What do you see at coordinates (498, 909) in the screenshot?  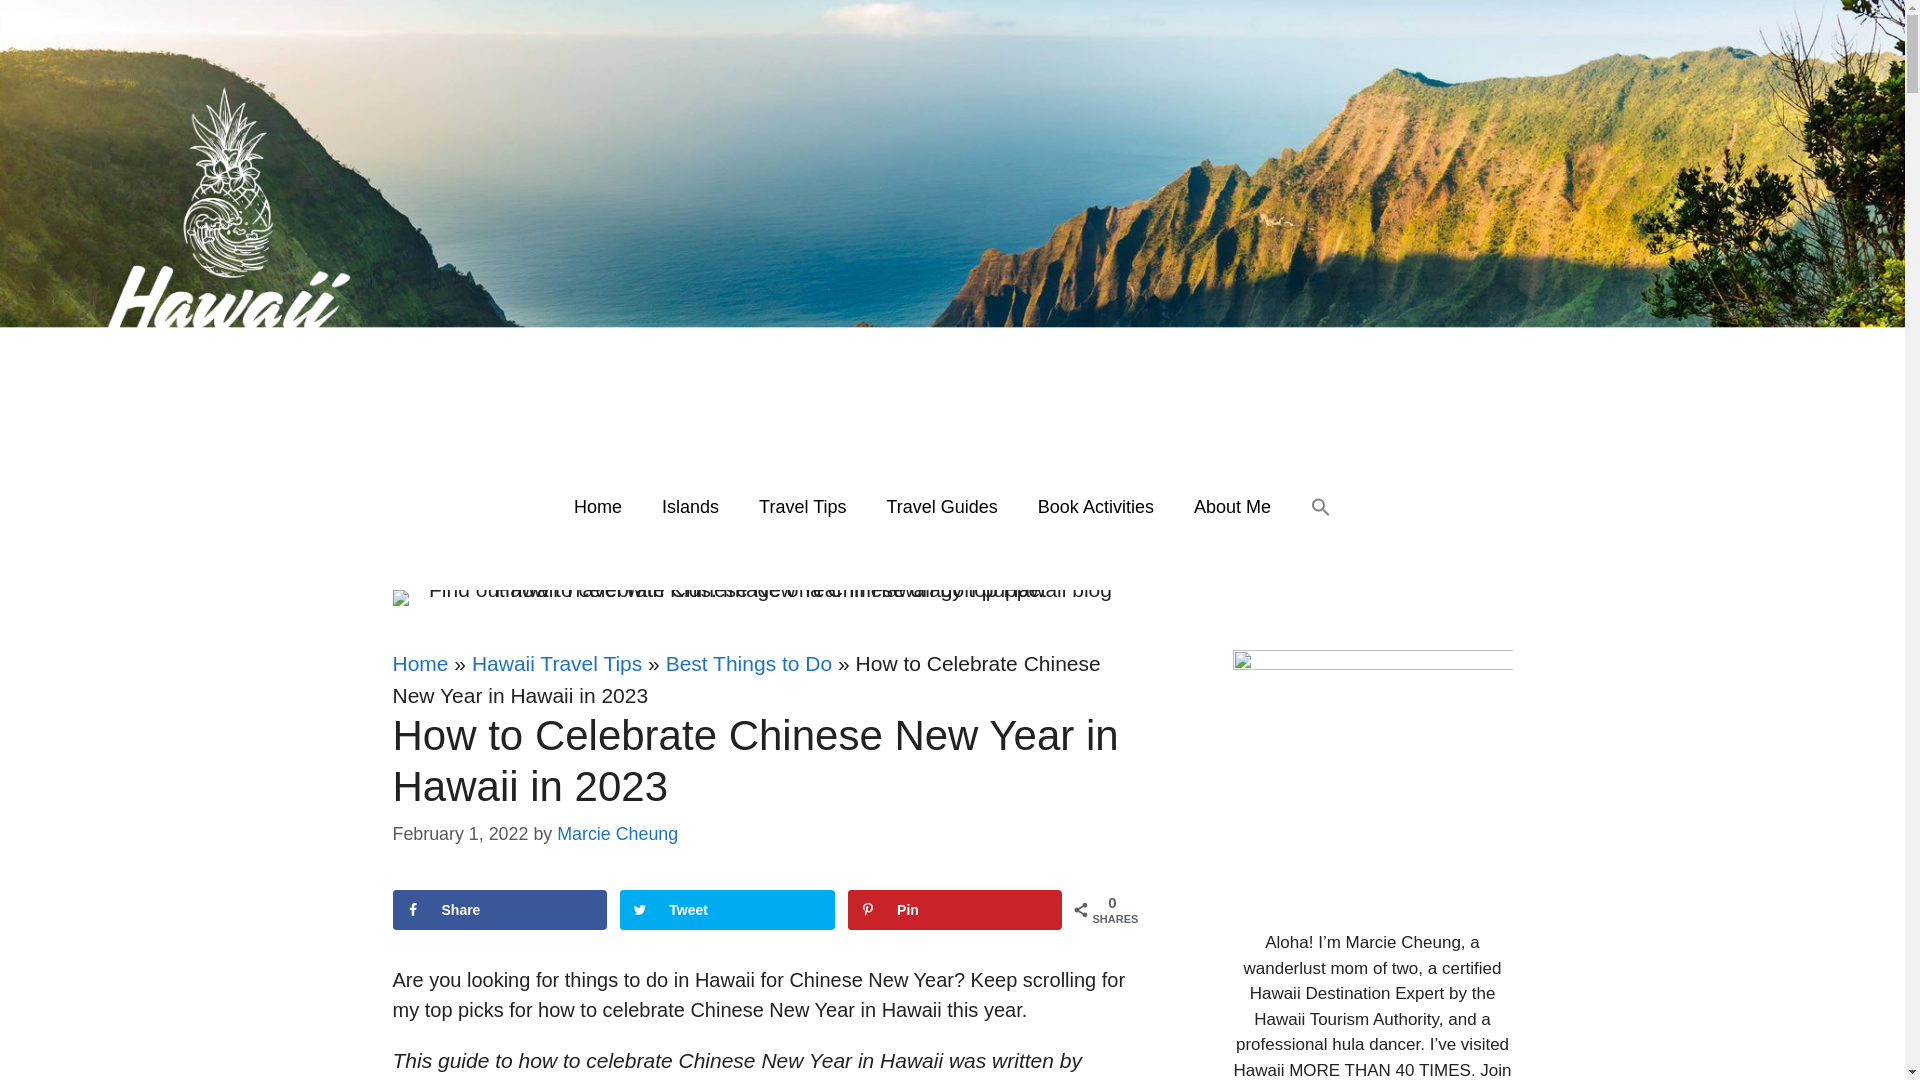 I see `Share on Facebook` at bounding box center [498, 909].